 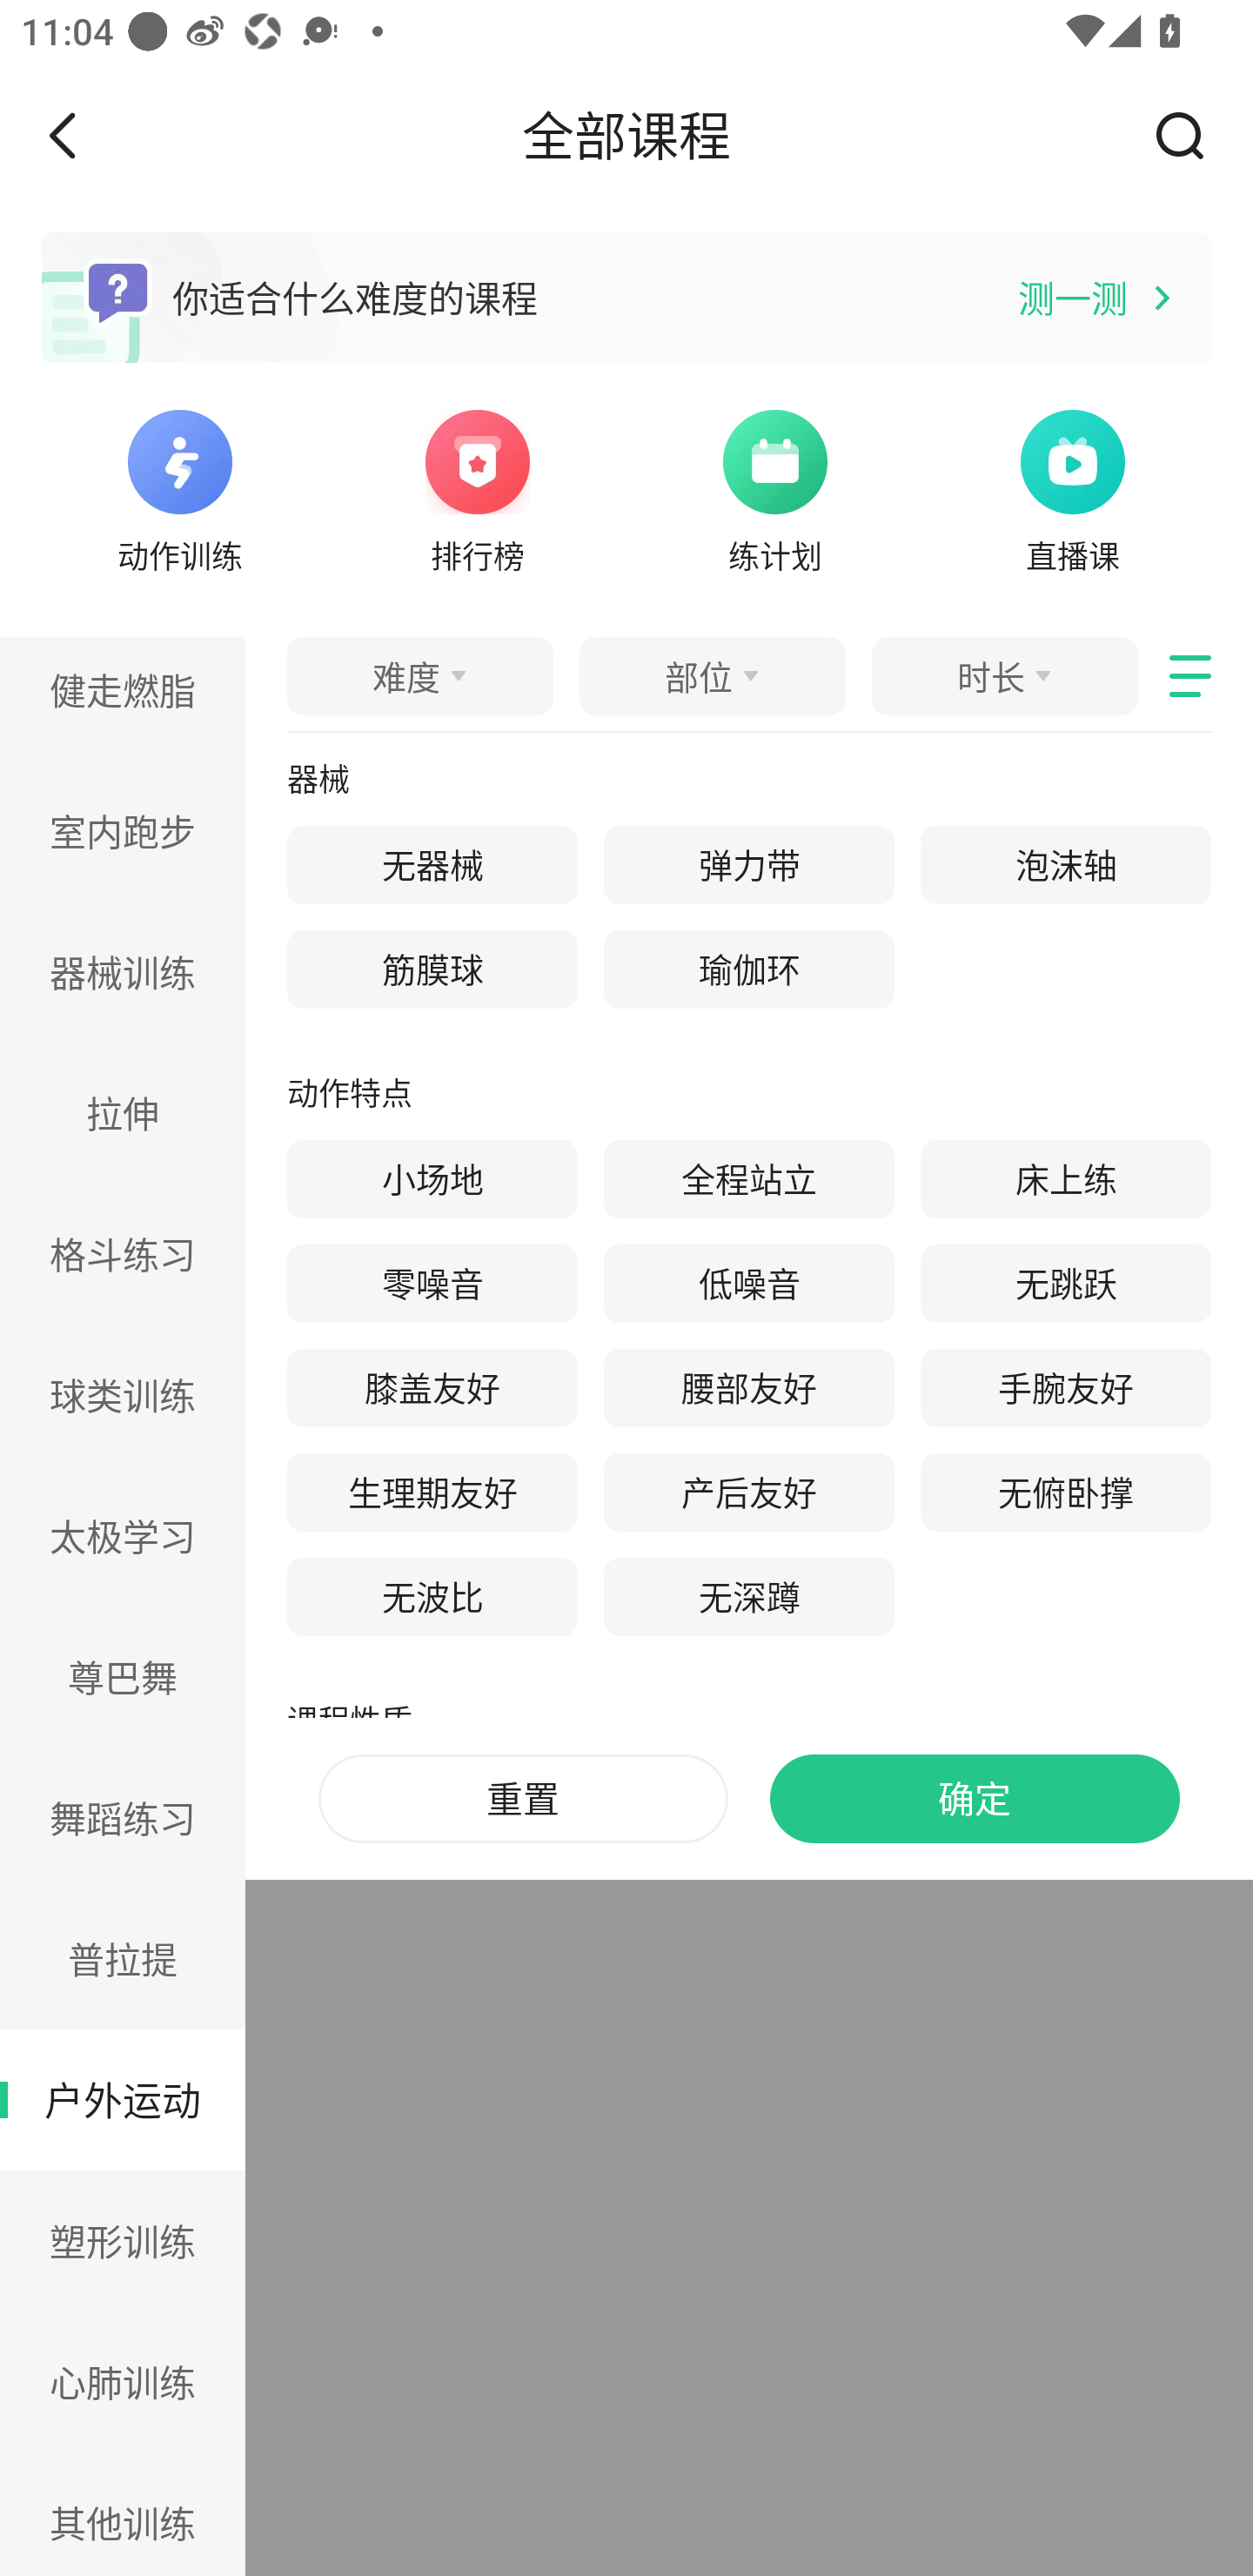 What do you see at coordinates (84, 135) in the screenshot?
I see `Left Button In Title Bar` at bounding box center [84, 135].